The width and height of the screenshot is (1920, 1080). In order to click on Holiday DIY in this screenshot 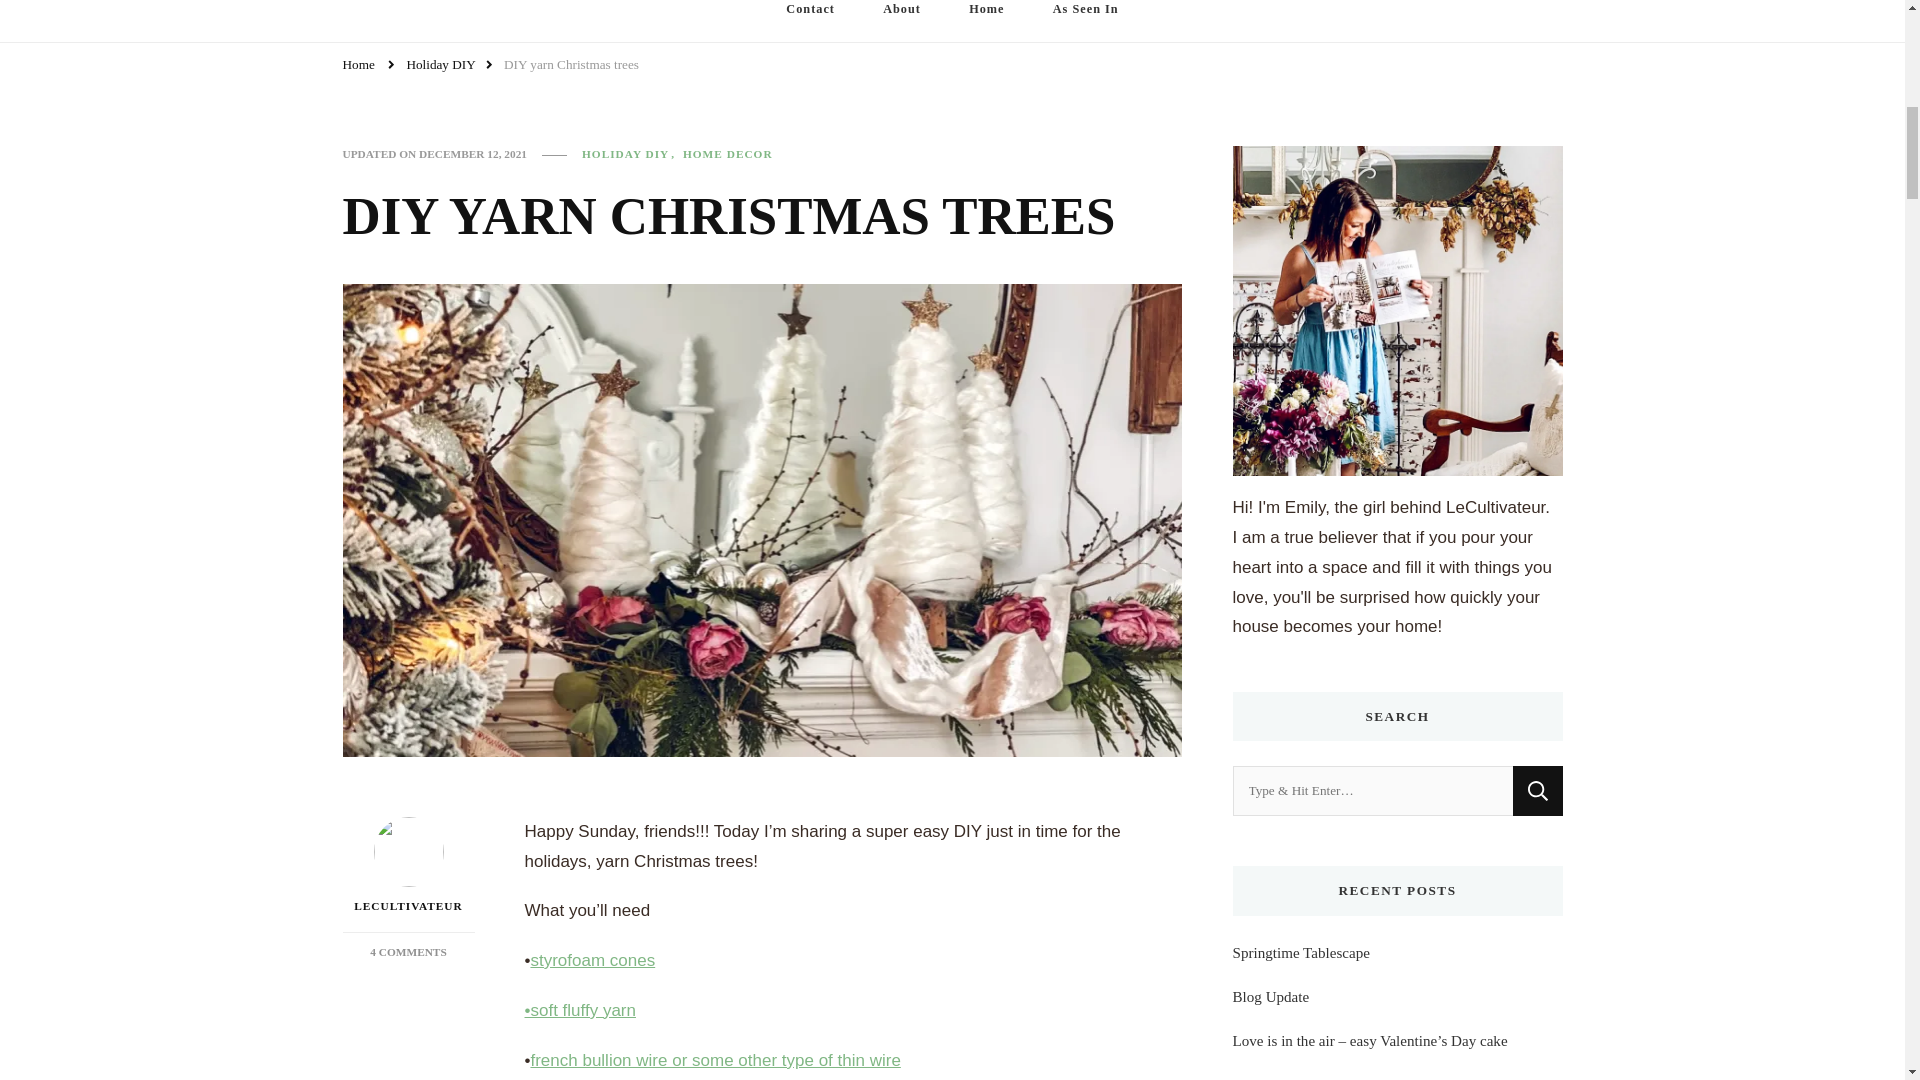, I will do `click(630, 154)`.